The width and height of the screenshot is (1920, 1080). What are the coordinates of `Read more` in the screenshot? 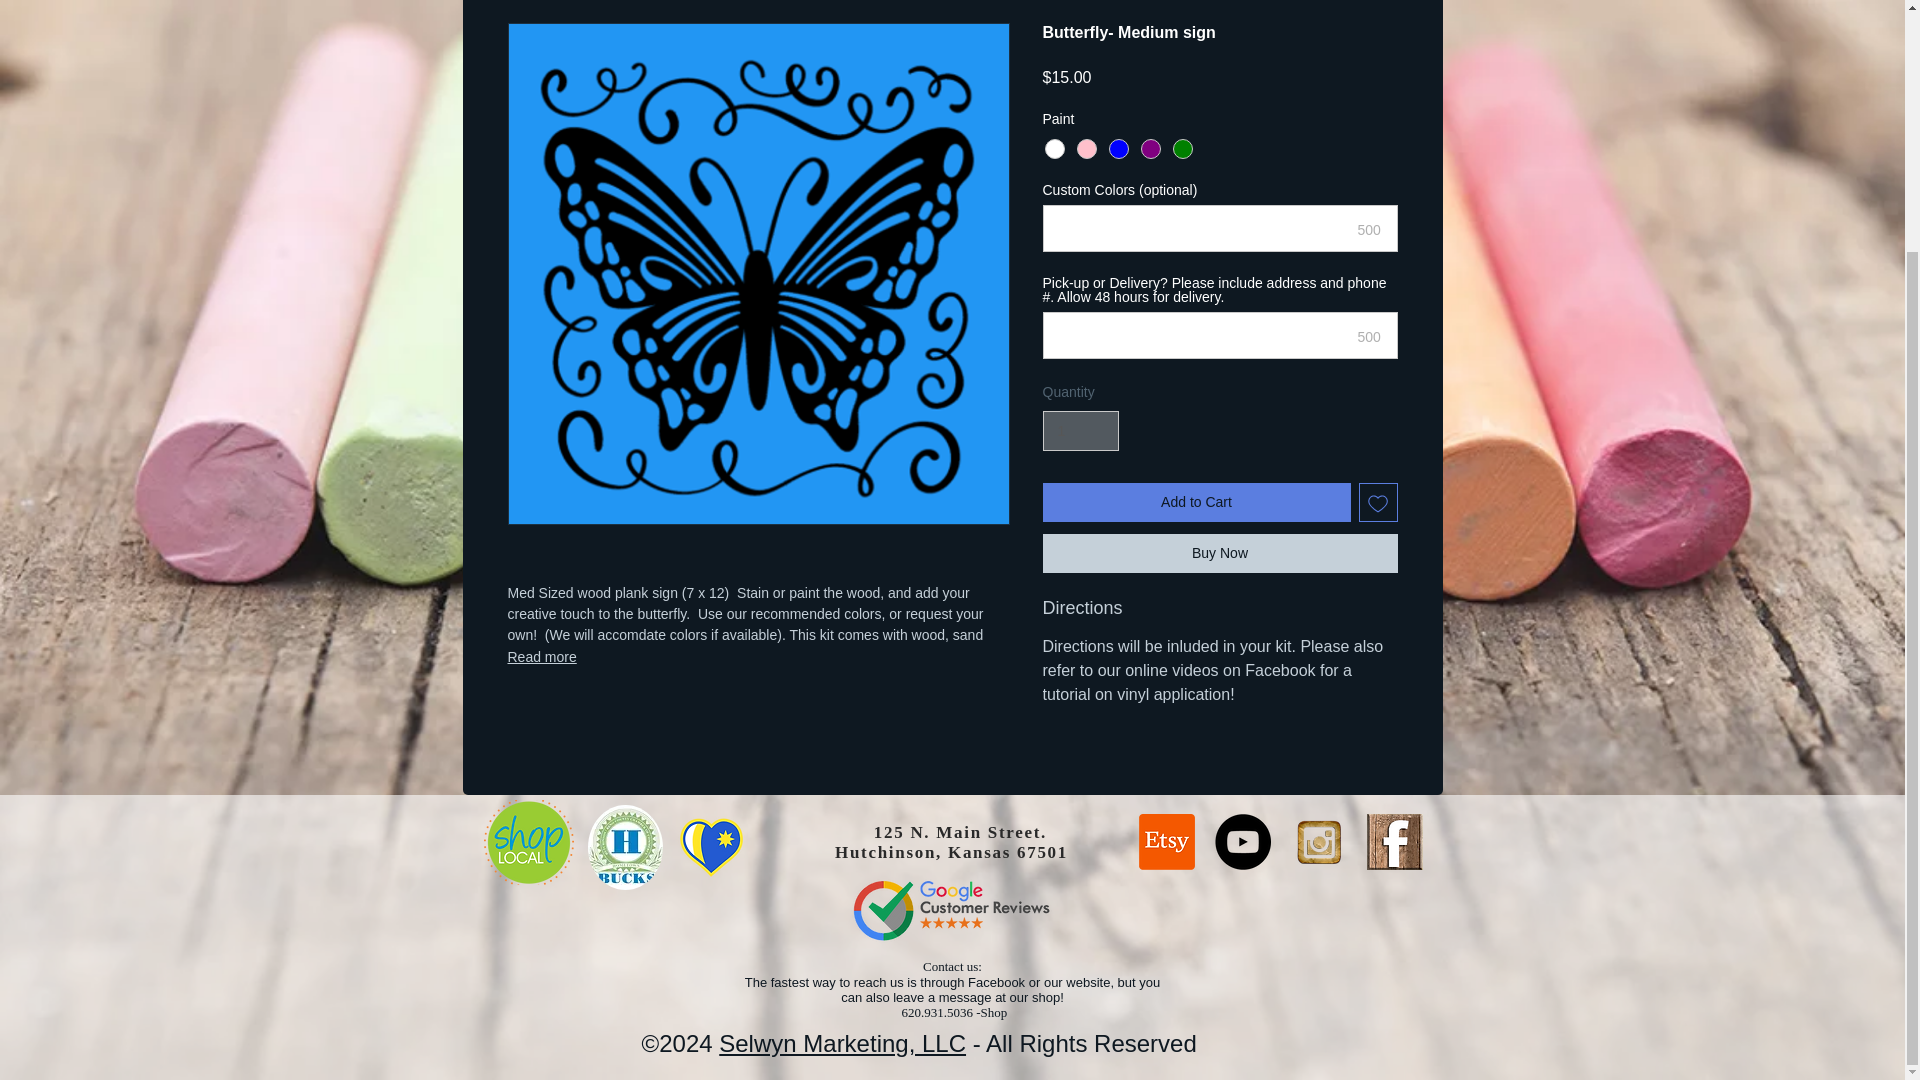 It's located at (758, 656).